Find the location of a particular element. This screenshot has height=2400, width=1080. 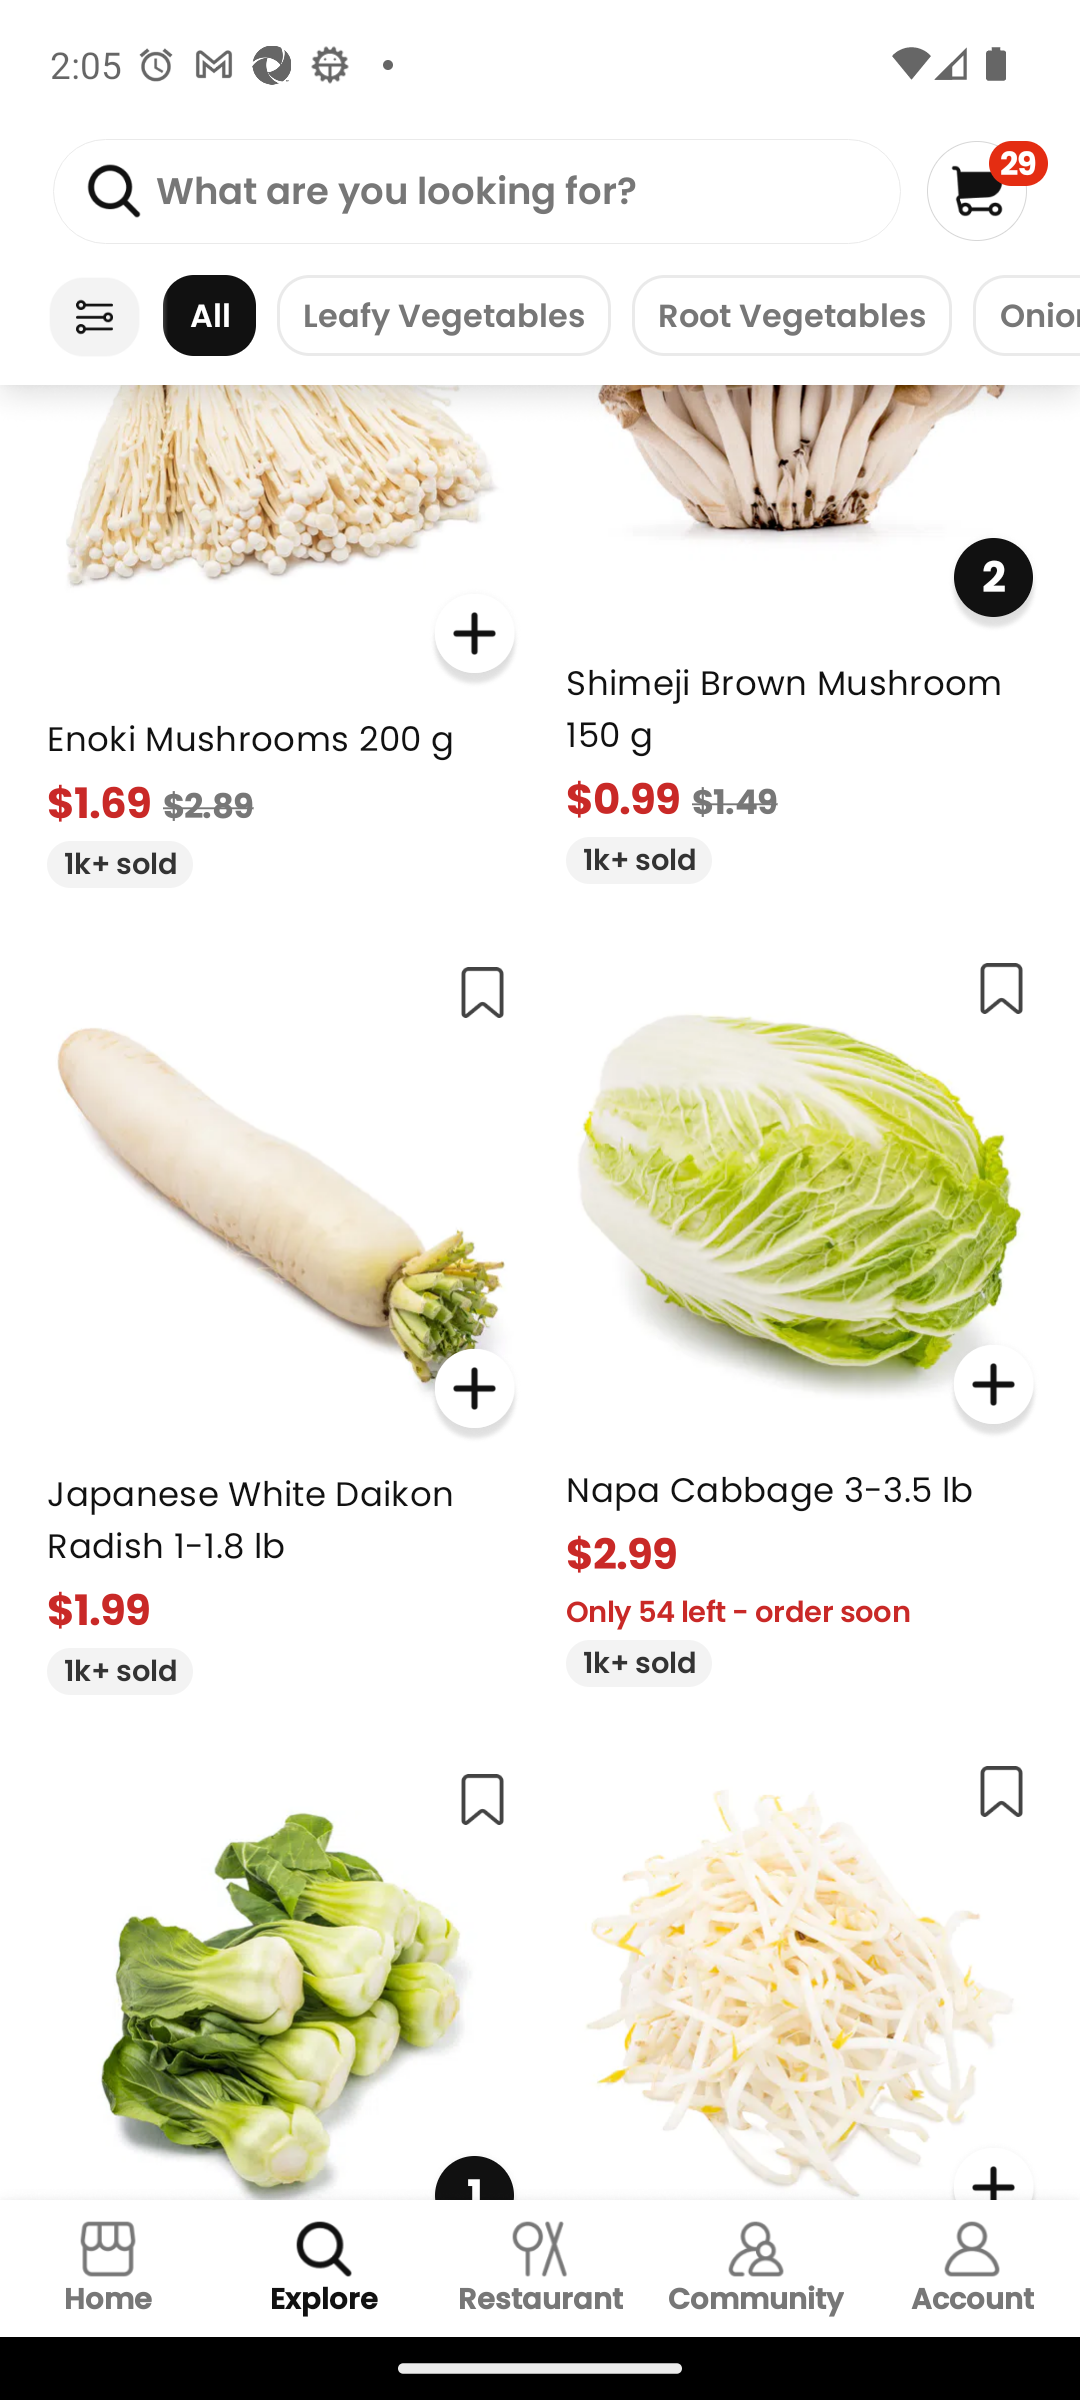

1 is located at coordinates (280, 1974).